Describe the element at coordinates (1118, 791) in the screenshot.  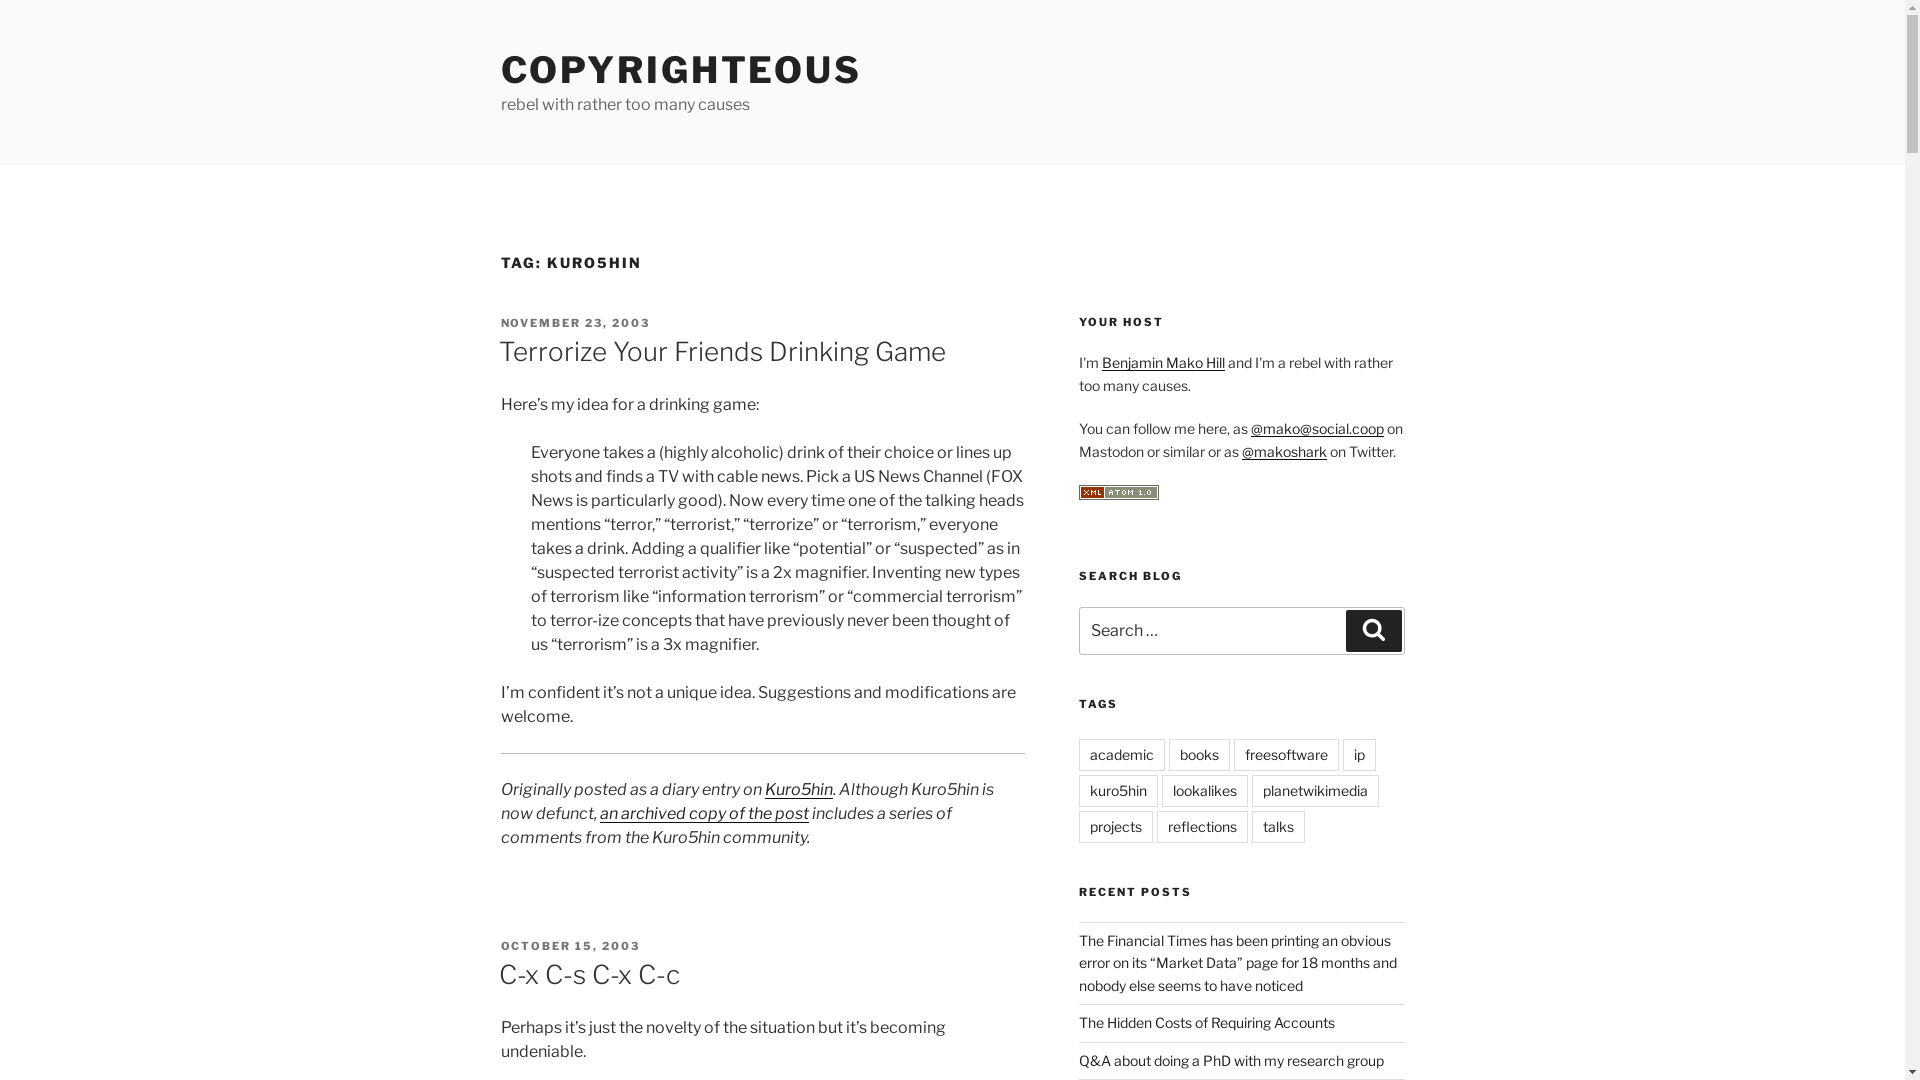
I see `kuro5hin` at that location.